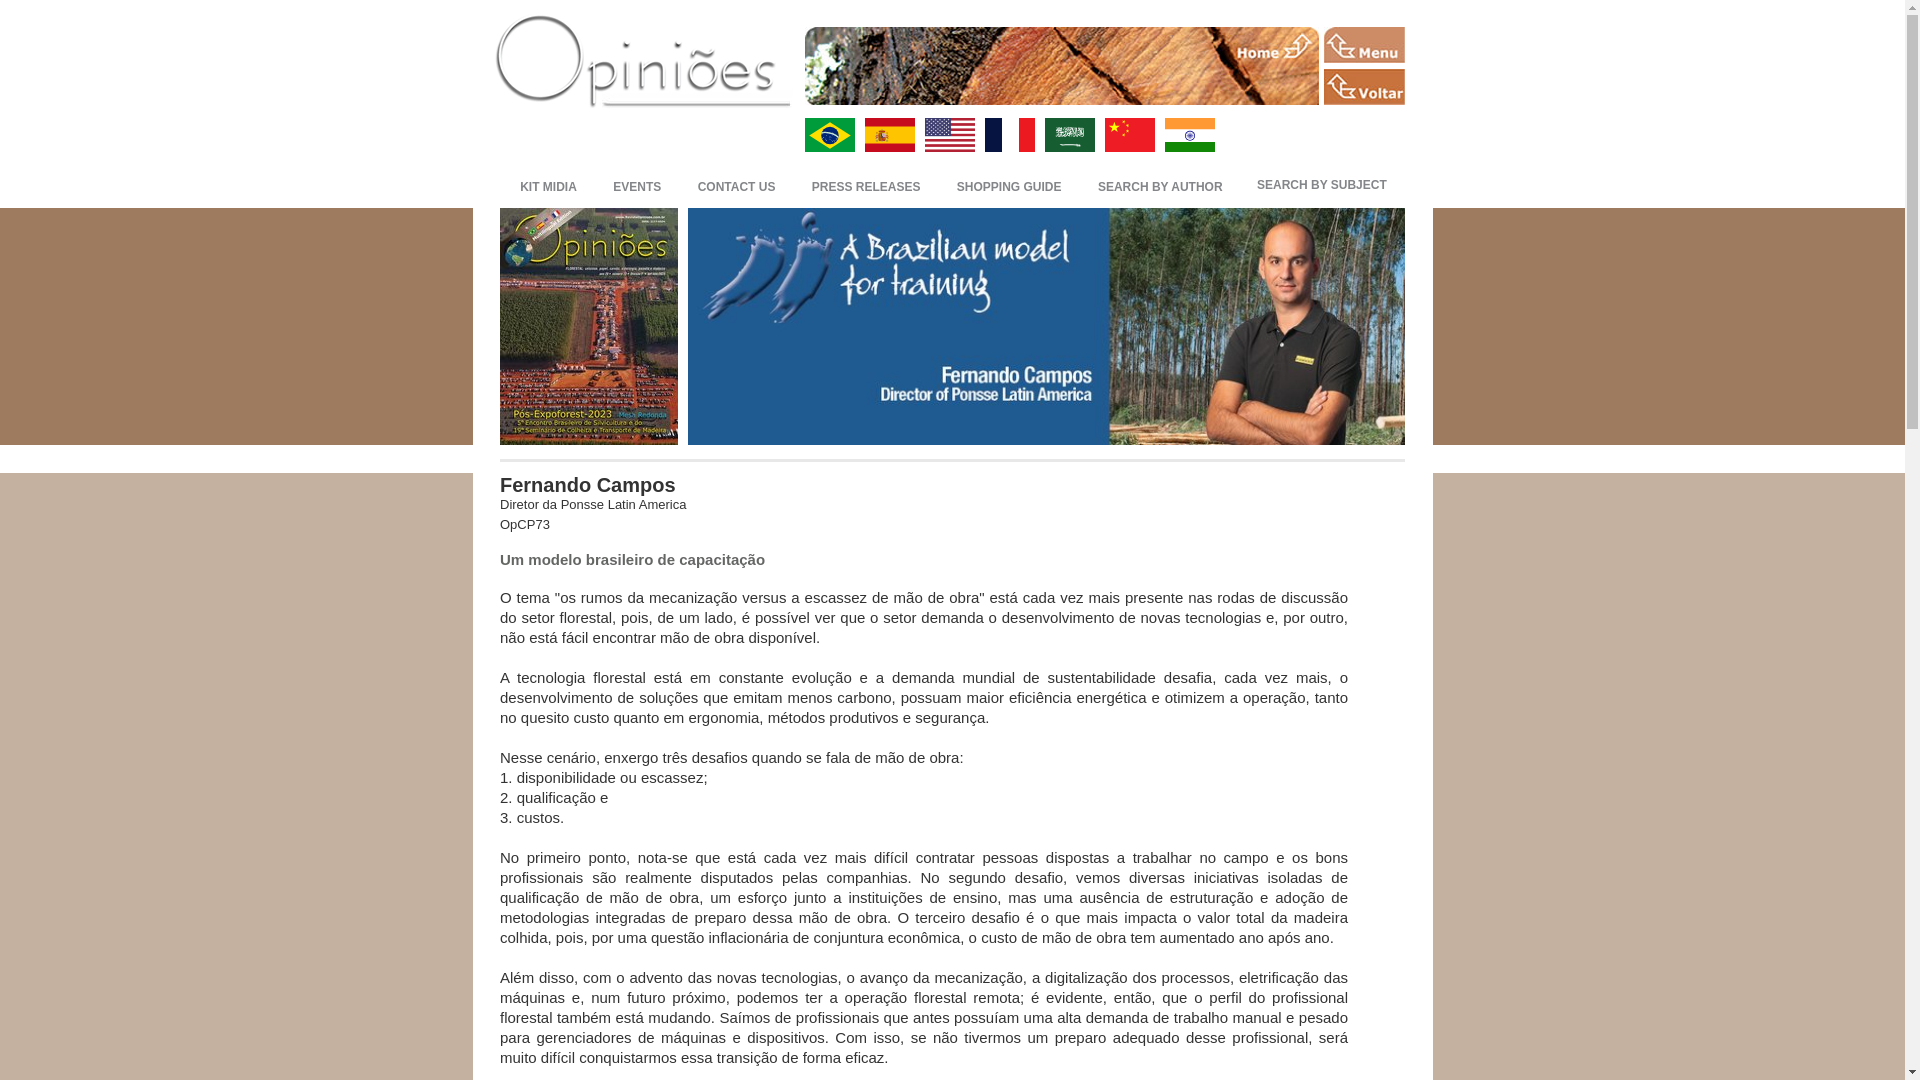  Describe the element at coordinates (1008, 185) in the screenshot. I see `SHOPPING GUIDE` at that location.